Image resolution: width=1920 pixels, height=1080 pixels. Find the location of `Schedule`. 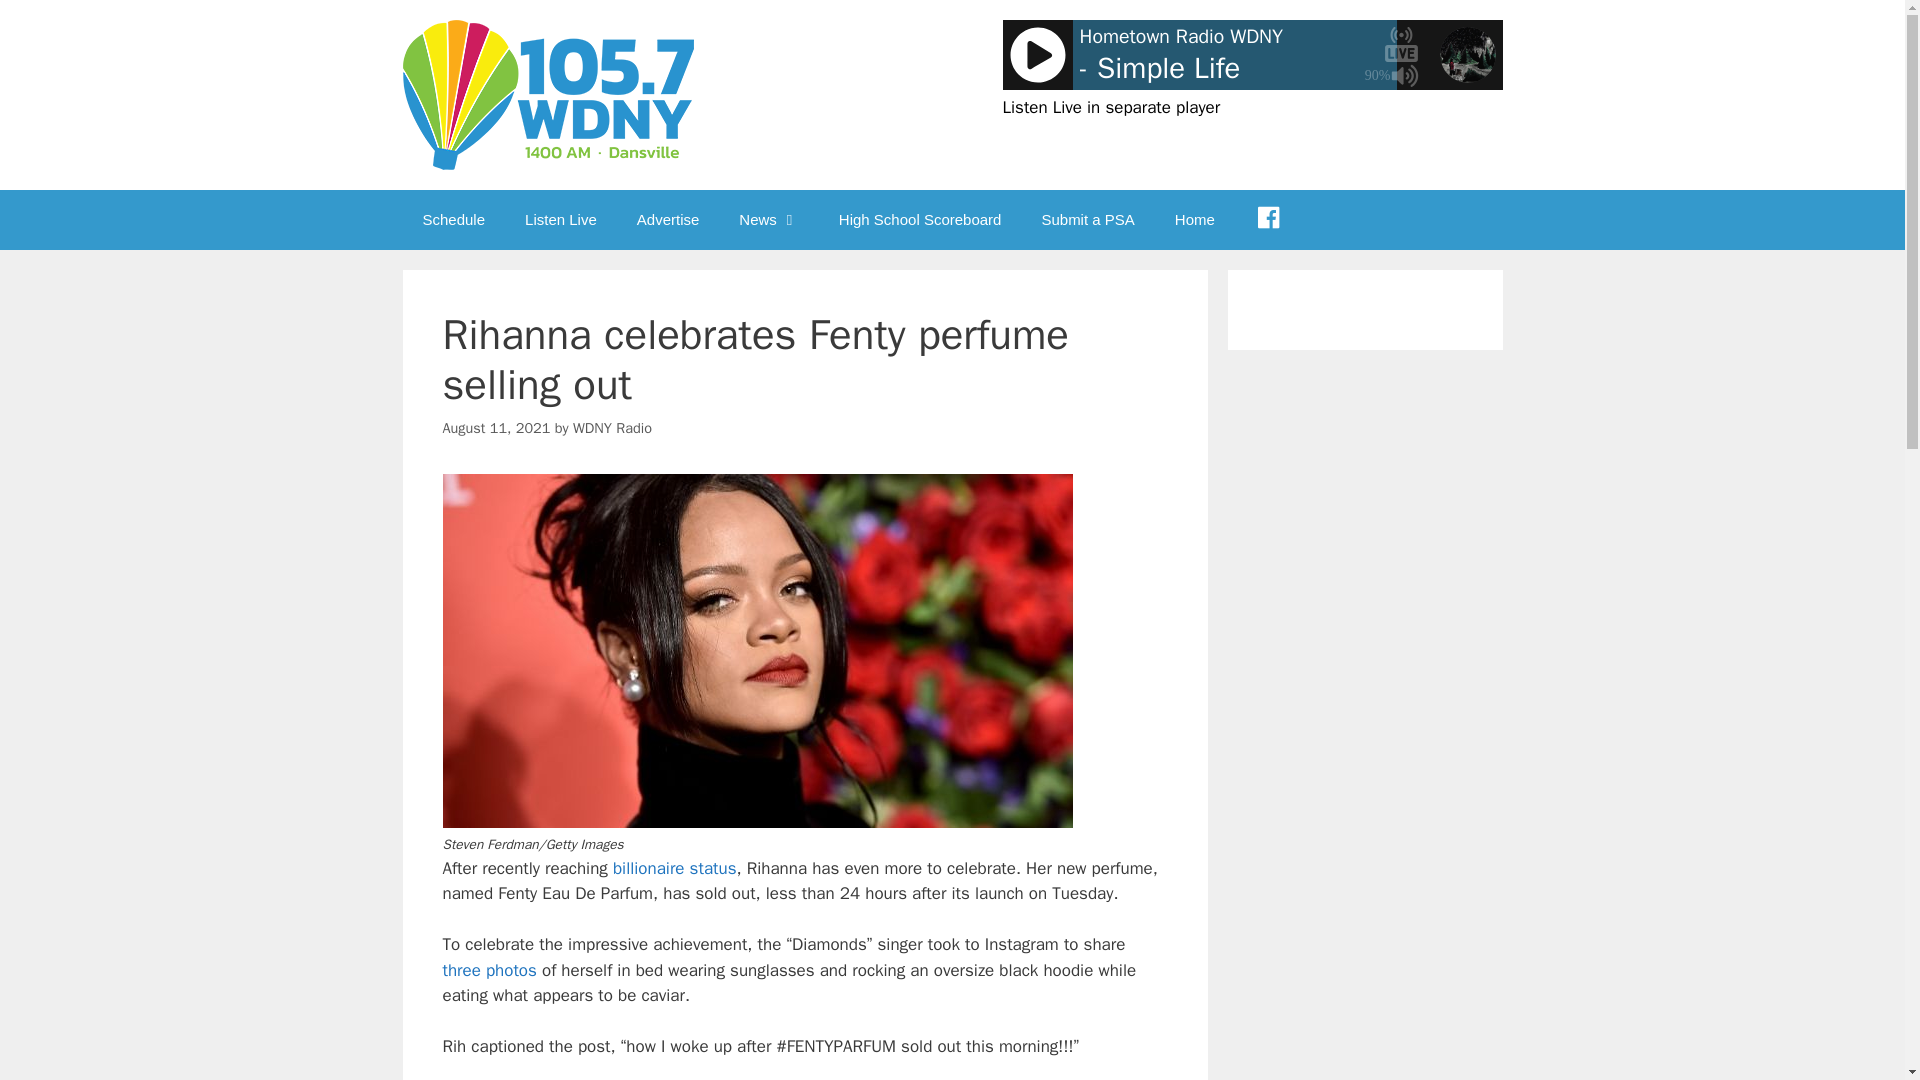

Schedule is located at coordinates (452, 220).